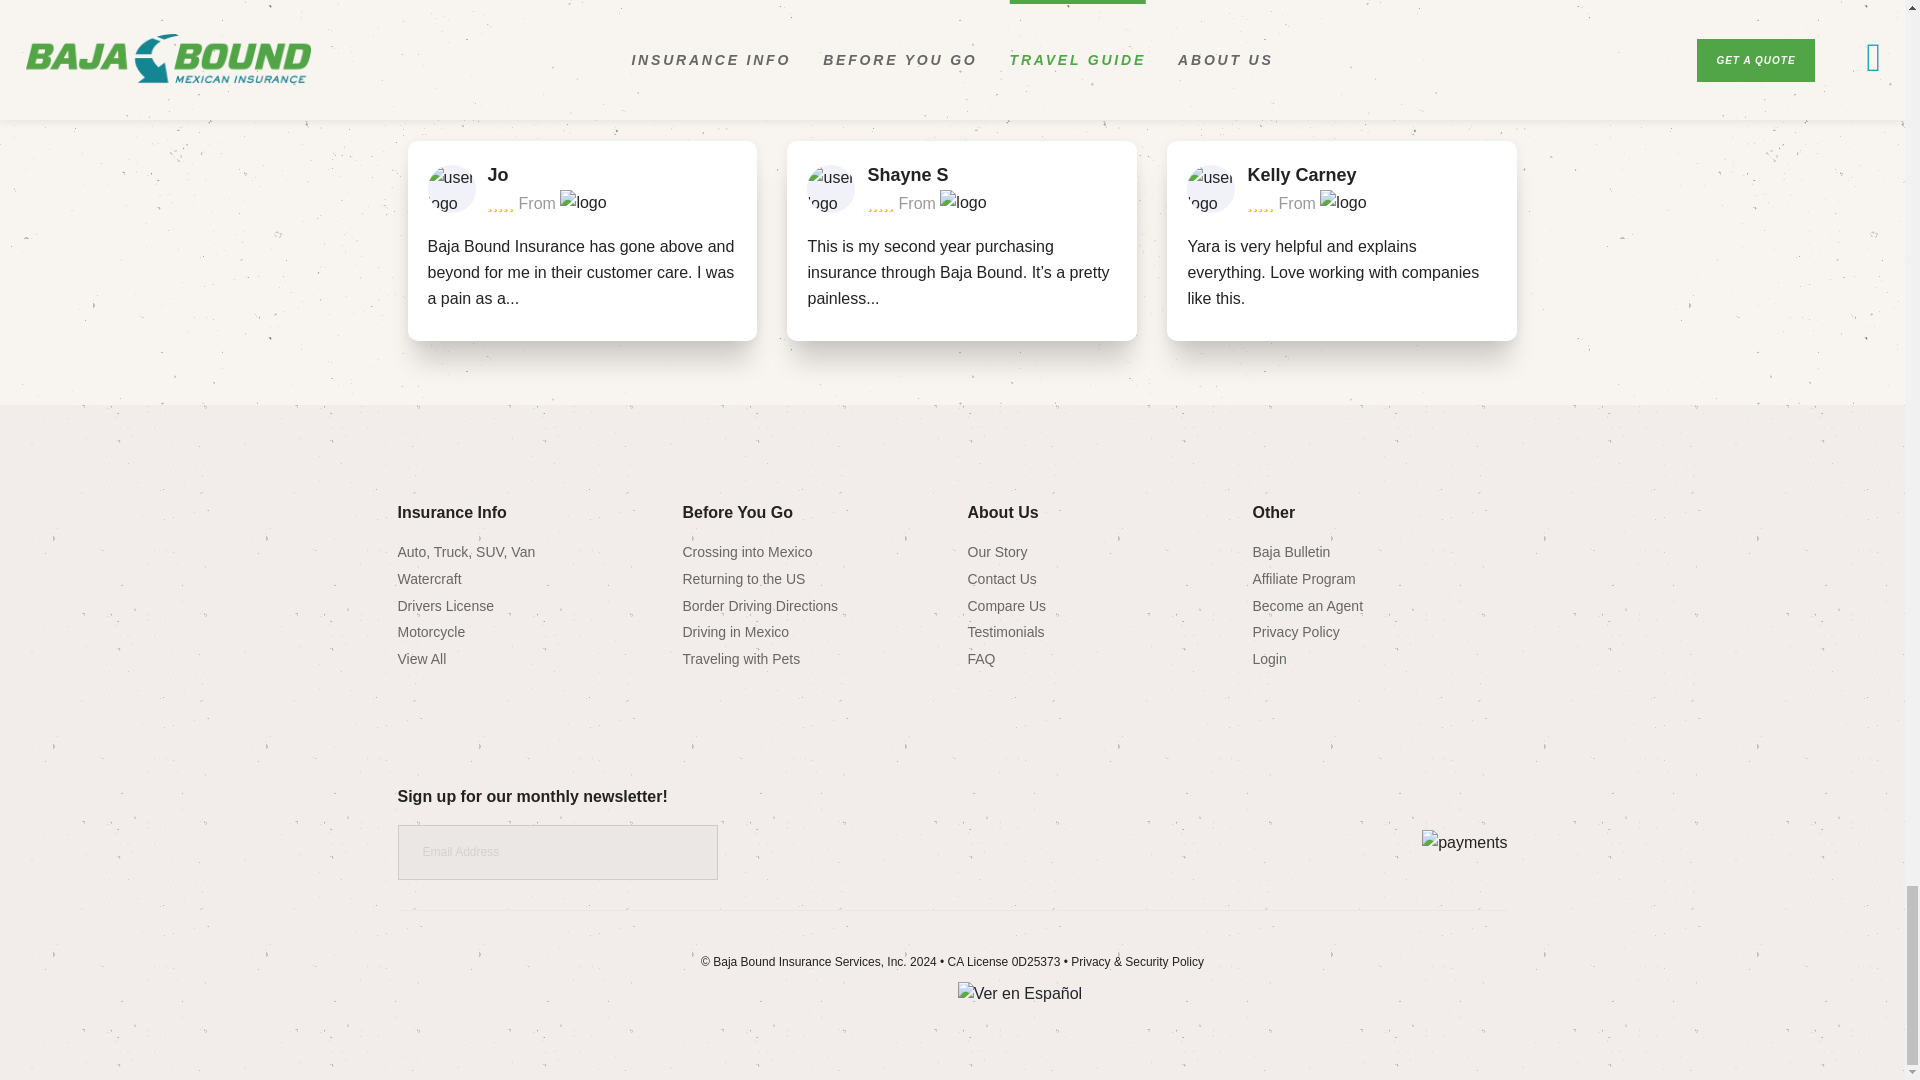 This screenshot has width=1920, height=1080. What do you see at coordinates (872, 298) in the screenshot?
I see `...` at bounding box center [872, 298].